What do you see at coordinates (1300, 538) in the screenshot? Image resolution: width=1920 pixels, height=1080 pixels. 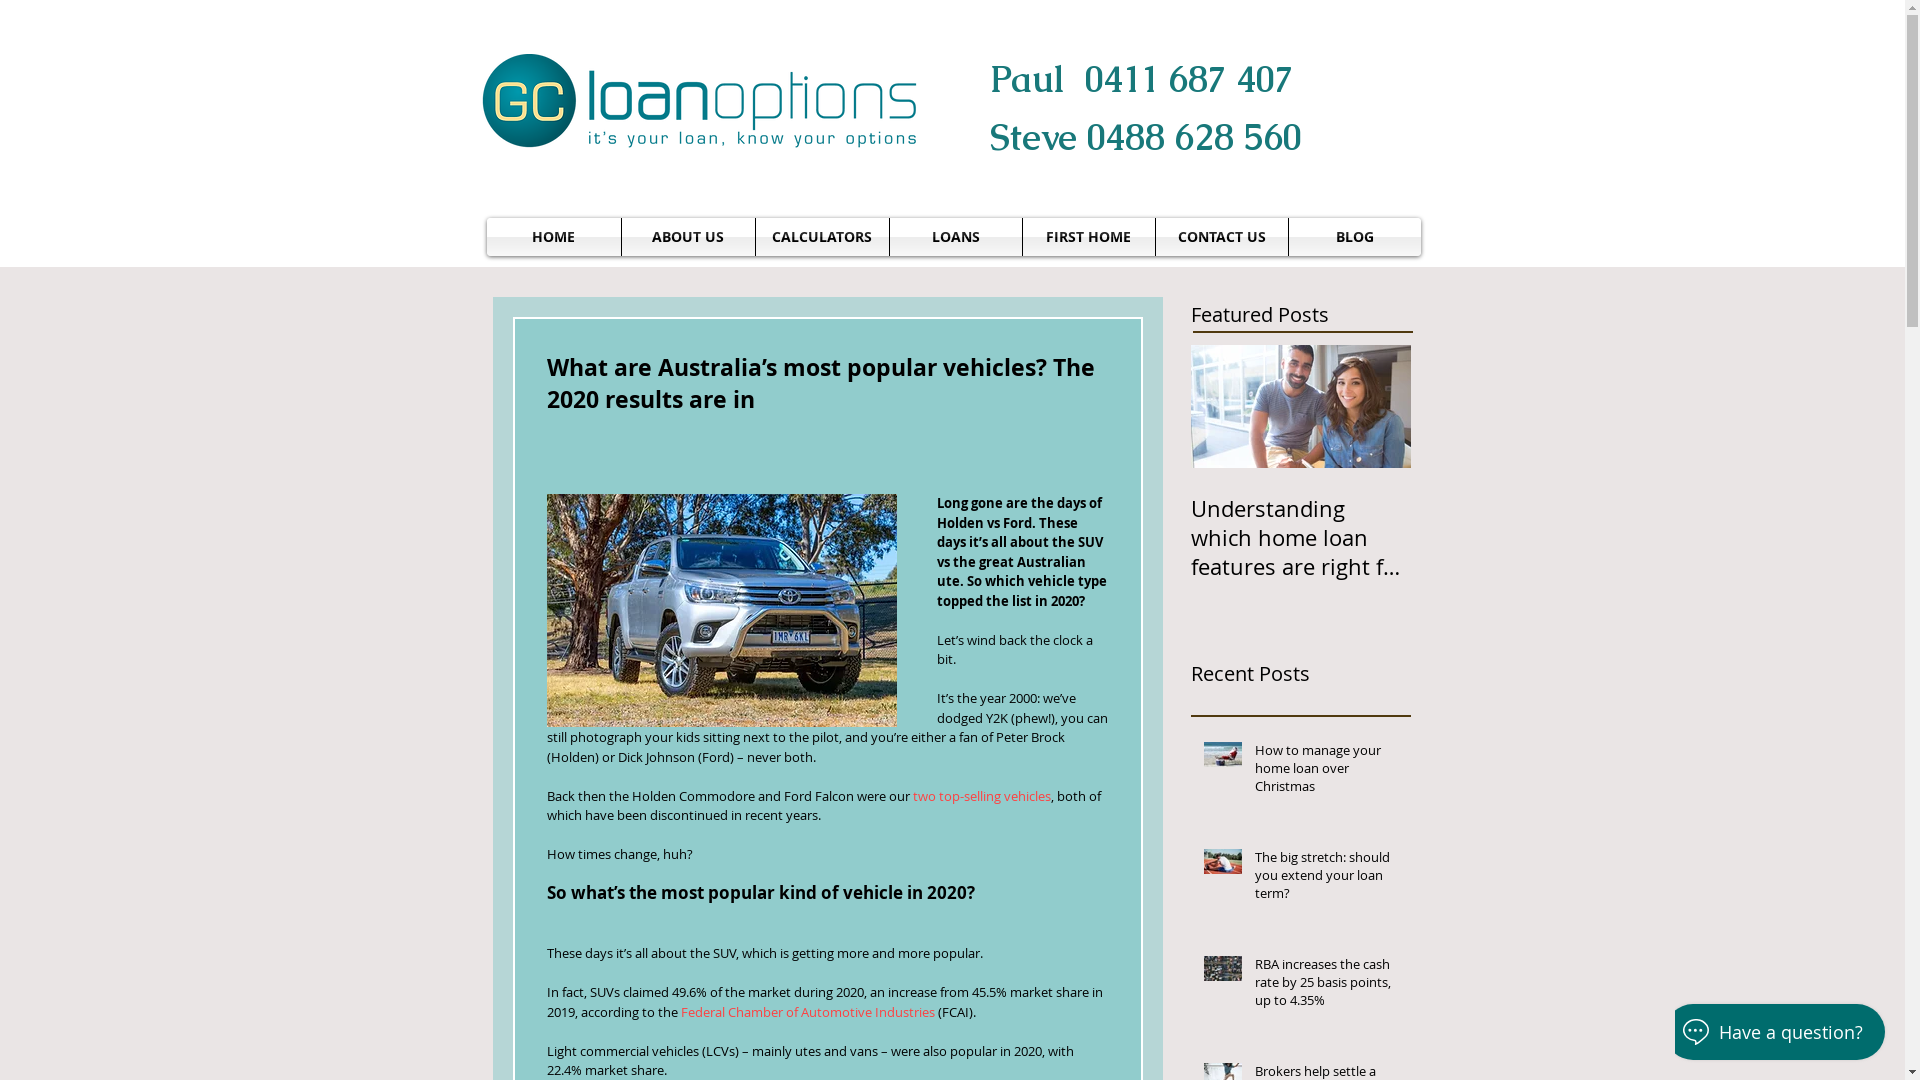 I see `Understanding which home loan features are right for you` at bounding box center [1300, 538].